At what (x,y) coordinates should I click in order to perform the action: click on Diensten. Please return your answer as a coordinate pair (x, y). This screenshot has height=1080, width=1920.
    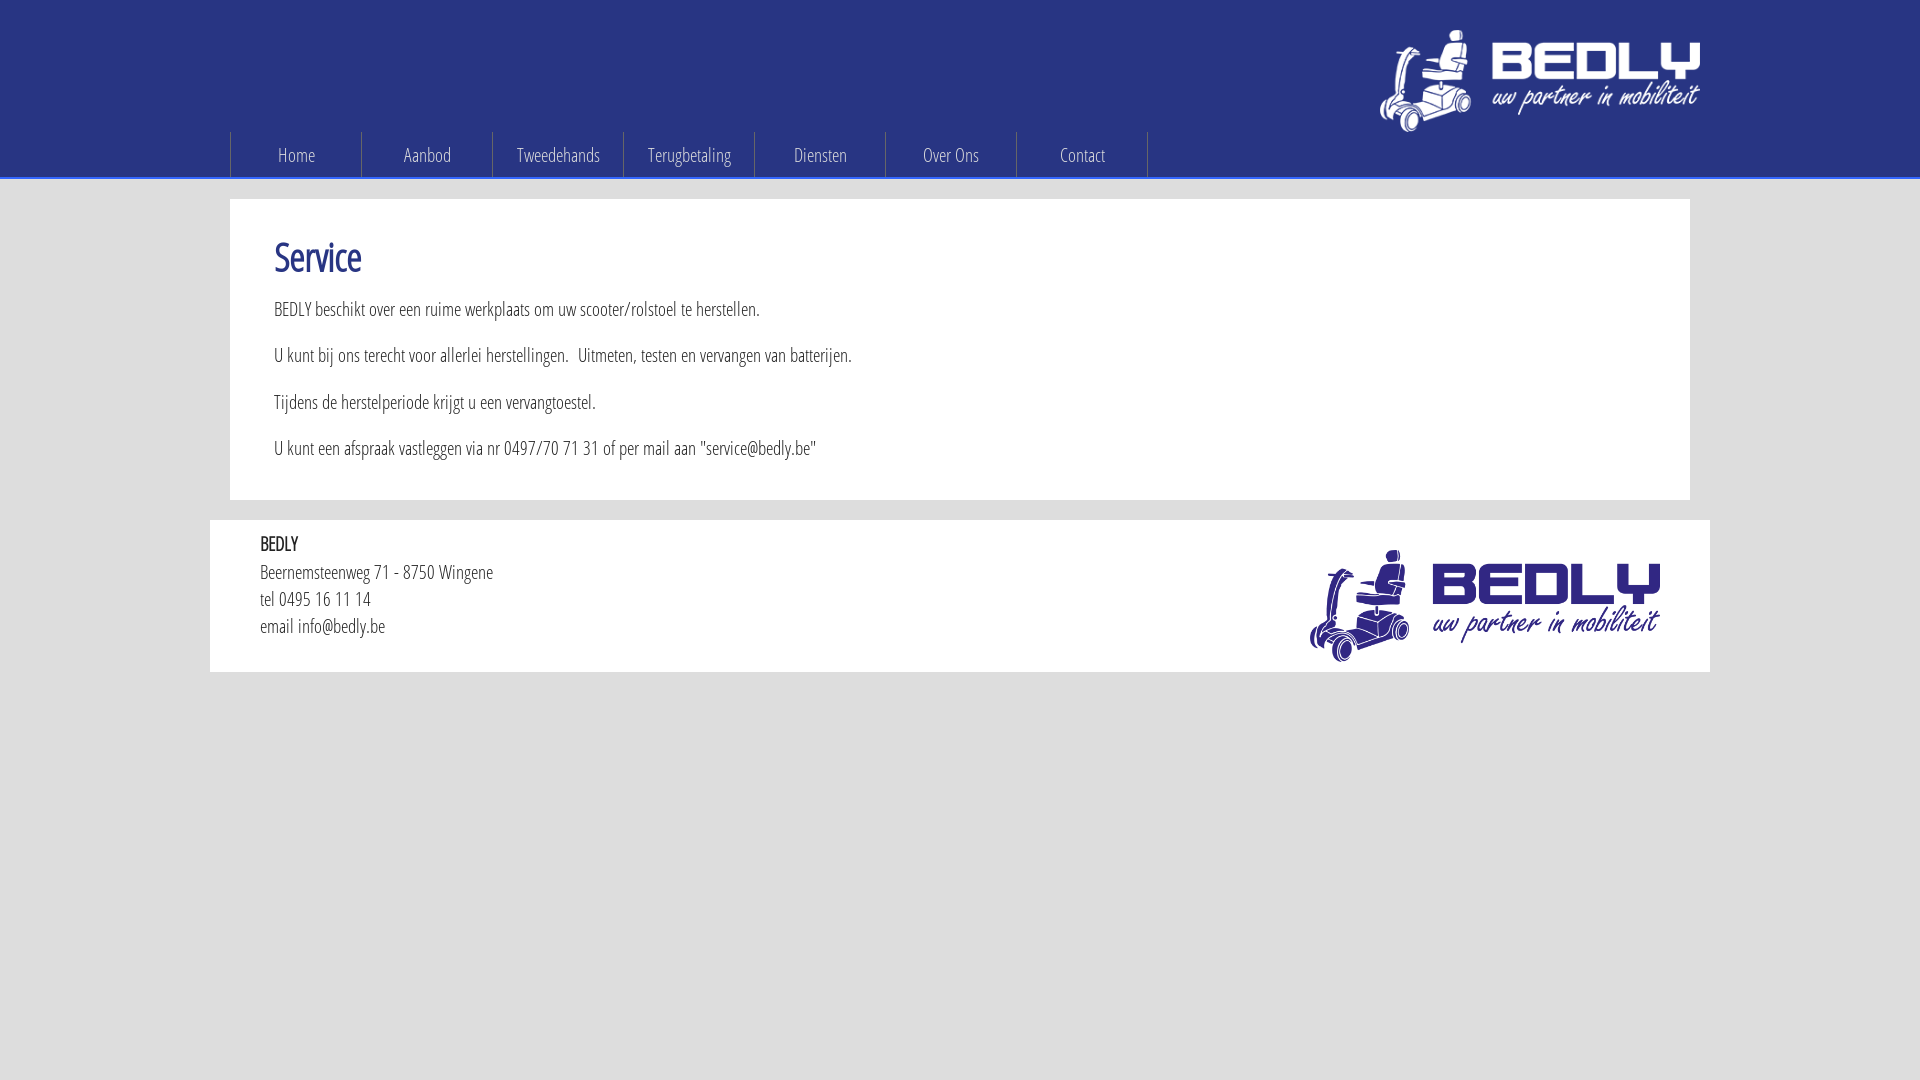
    Looking at the image, I should click on (820, 154).